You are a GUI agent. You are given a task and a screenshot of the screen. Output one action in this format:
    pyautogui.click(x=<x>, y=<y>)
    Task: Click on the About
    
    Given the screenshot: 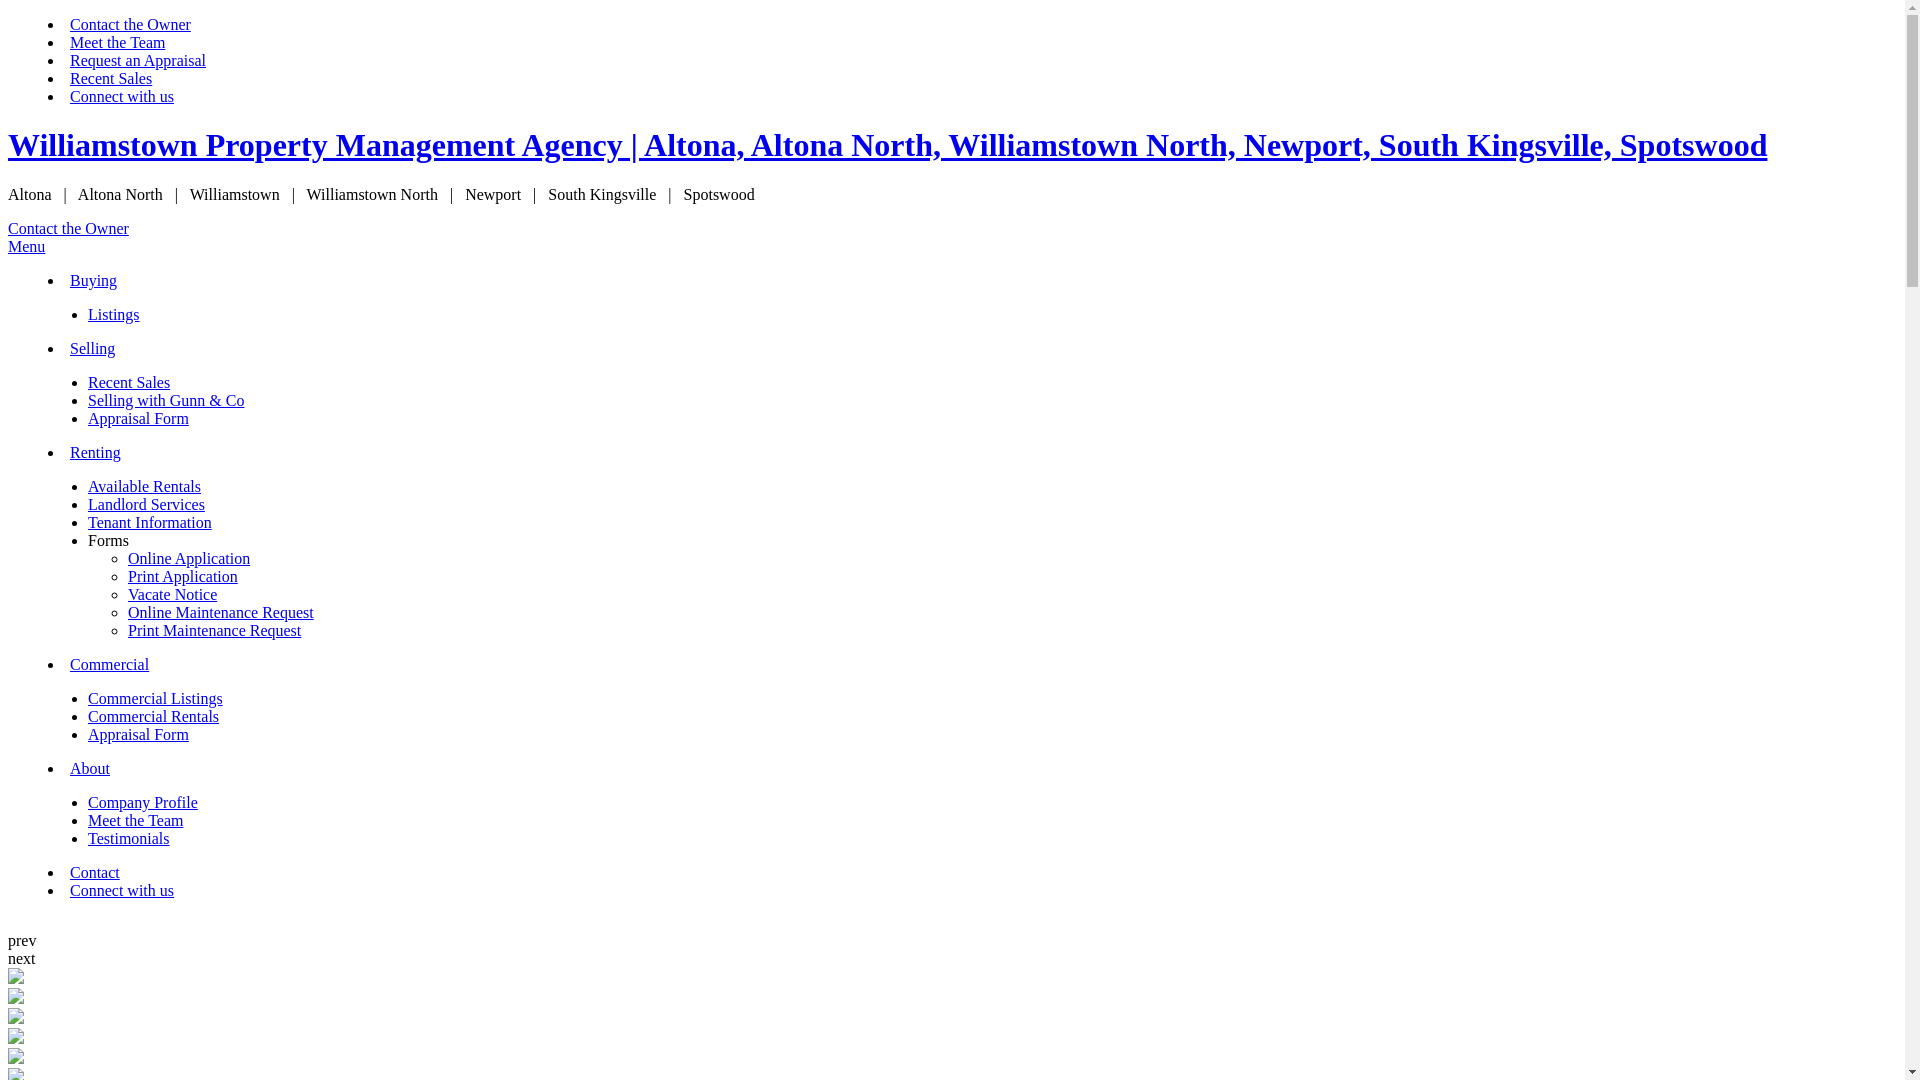 What is the action you would take?
    pyautogui.click(x=90, y=768)
    